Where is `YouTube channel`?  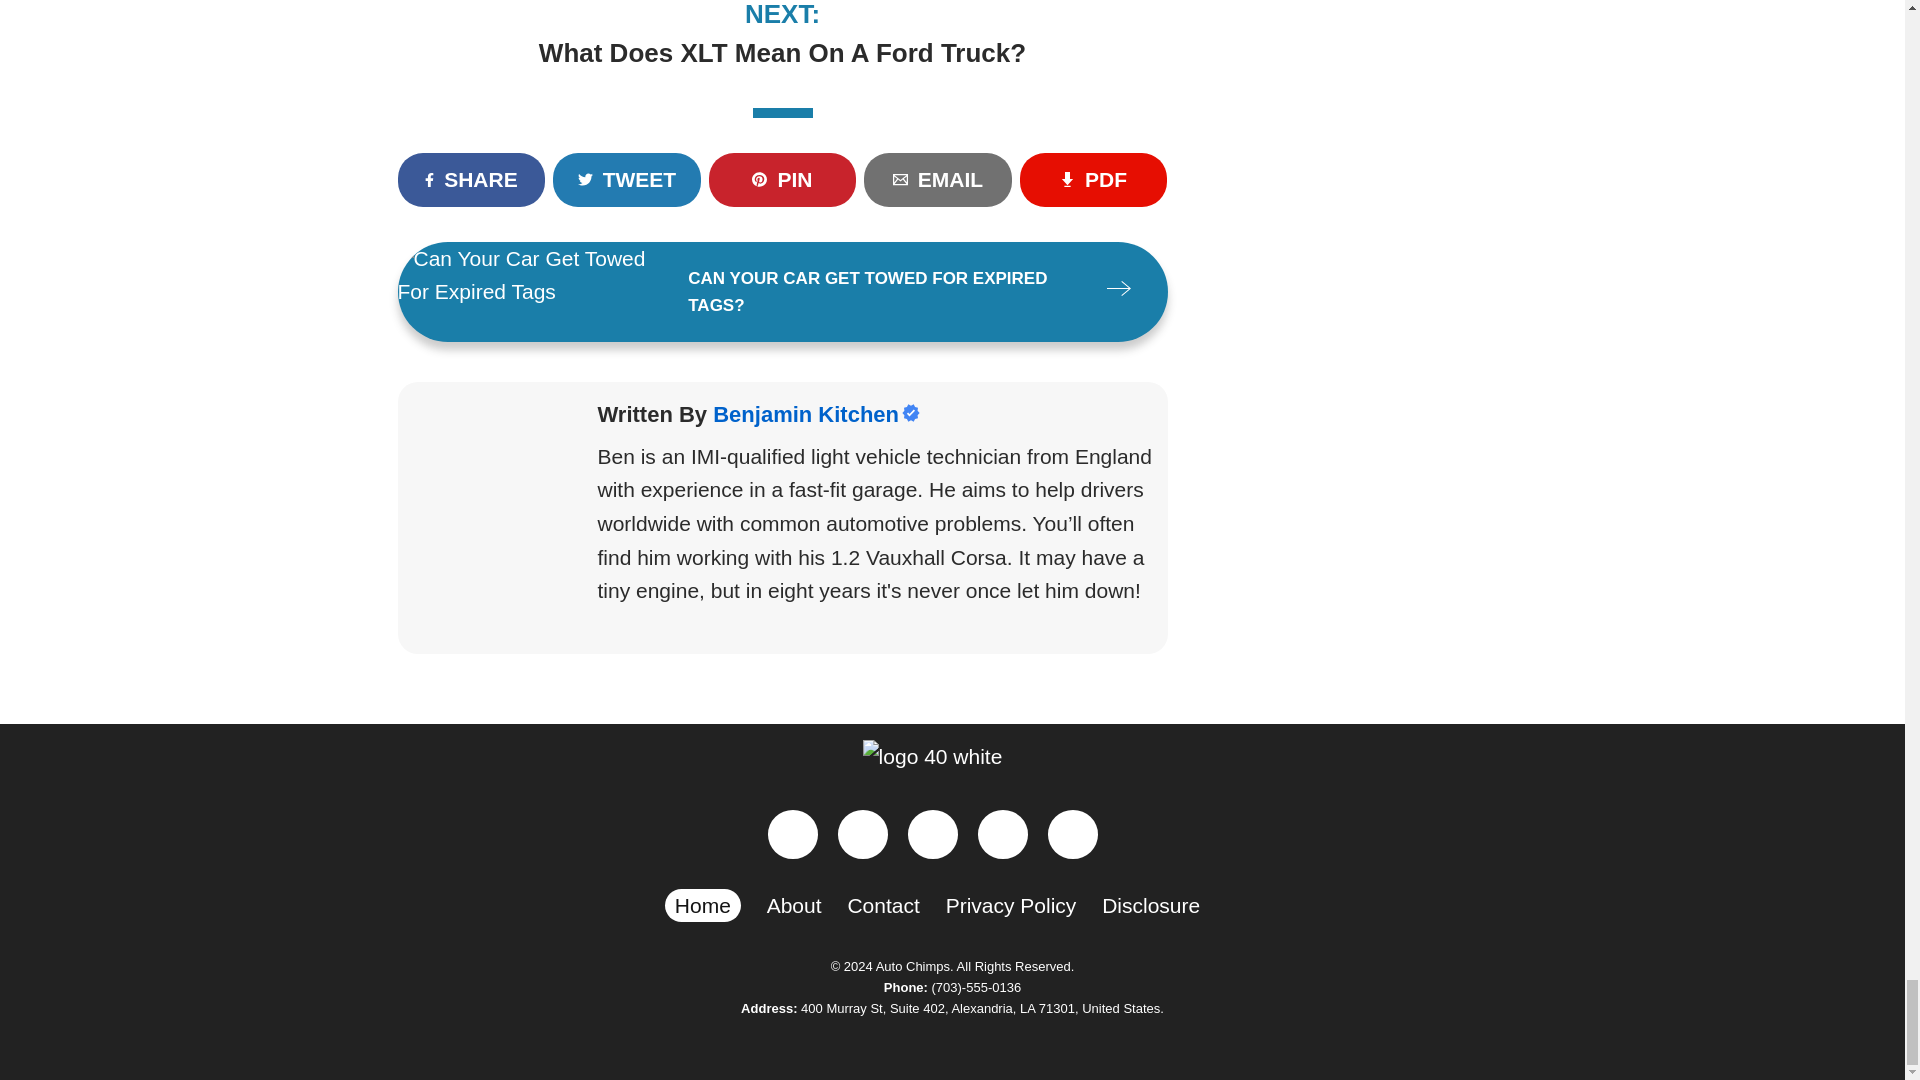
YouTube channel is located at coordinates (1073, 834).